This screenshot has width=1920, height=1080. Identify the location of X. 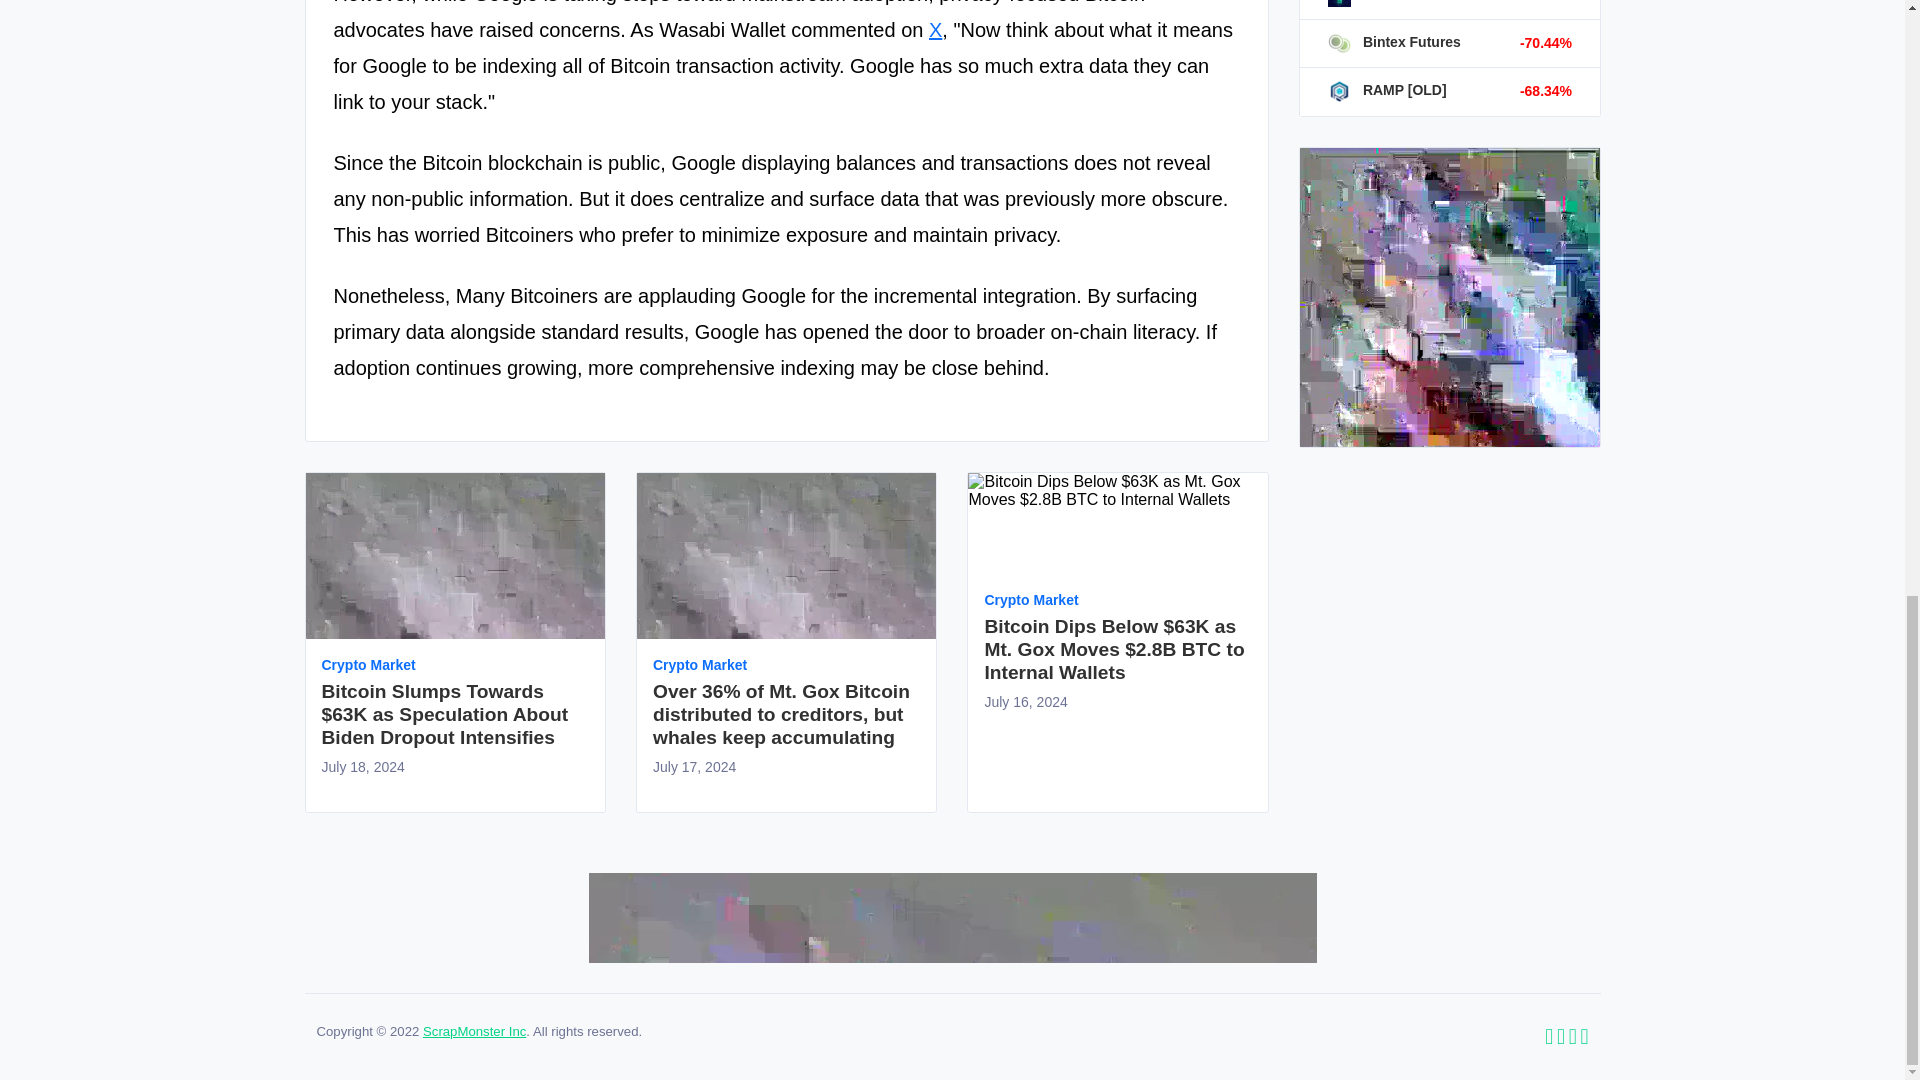
(936, 30).